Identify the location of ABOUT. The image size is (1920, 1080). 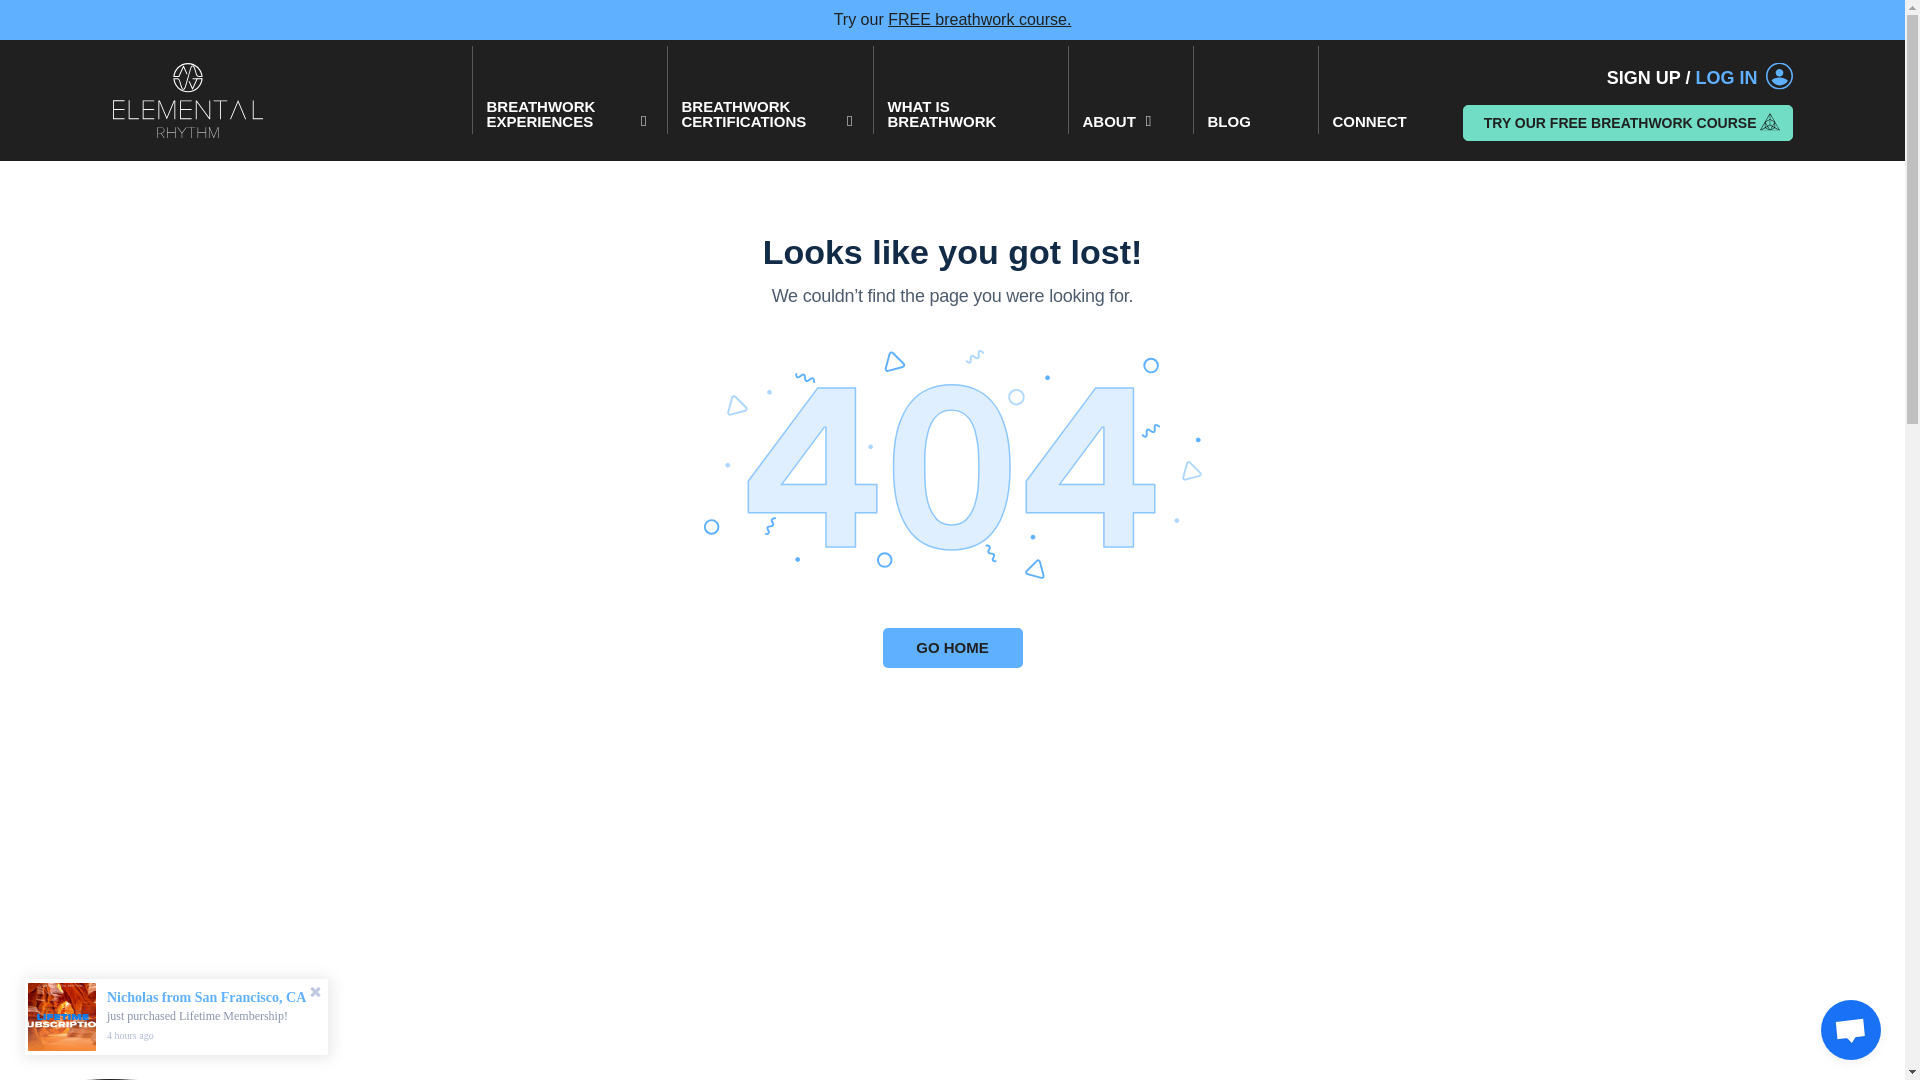
(1130, 110).